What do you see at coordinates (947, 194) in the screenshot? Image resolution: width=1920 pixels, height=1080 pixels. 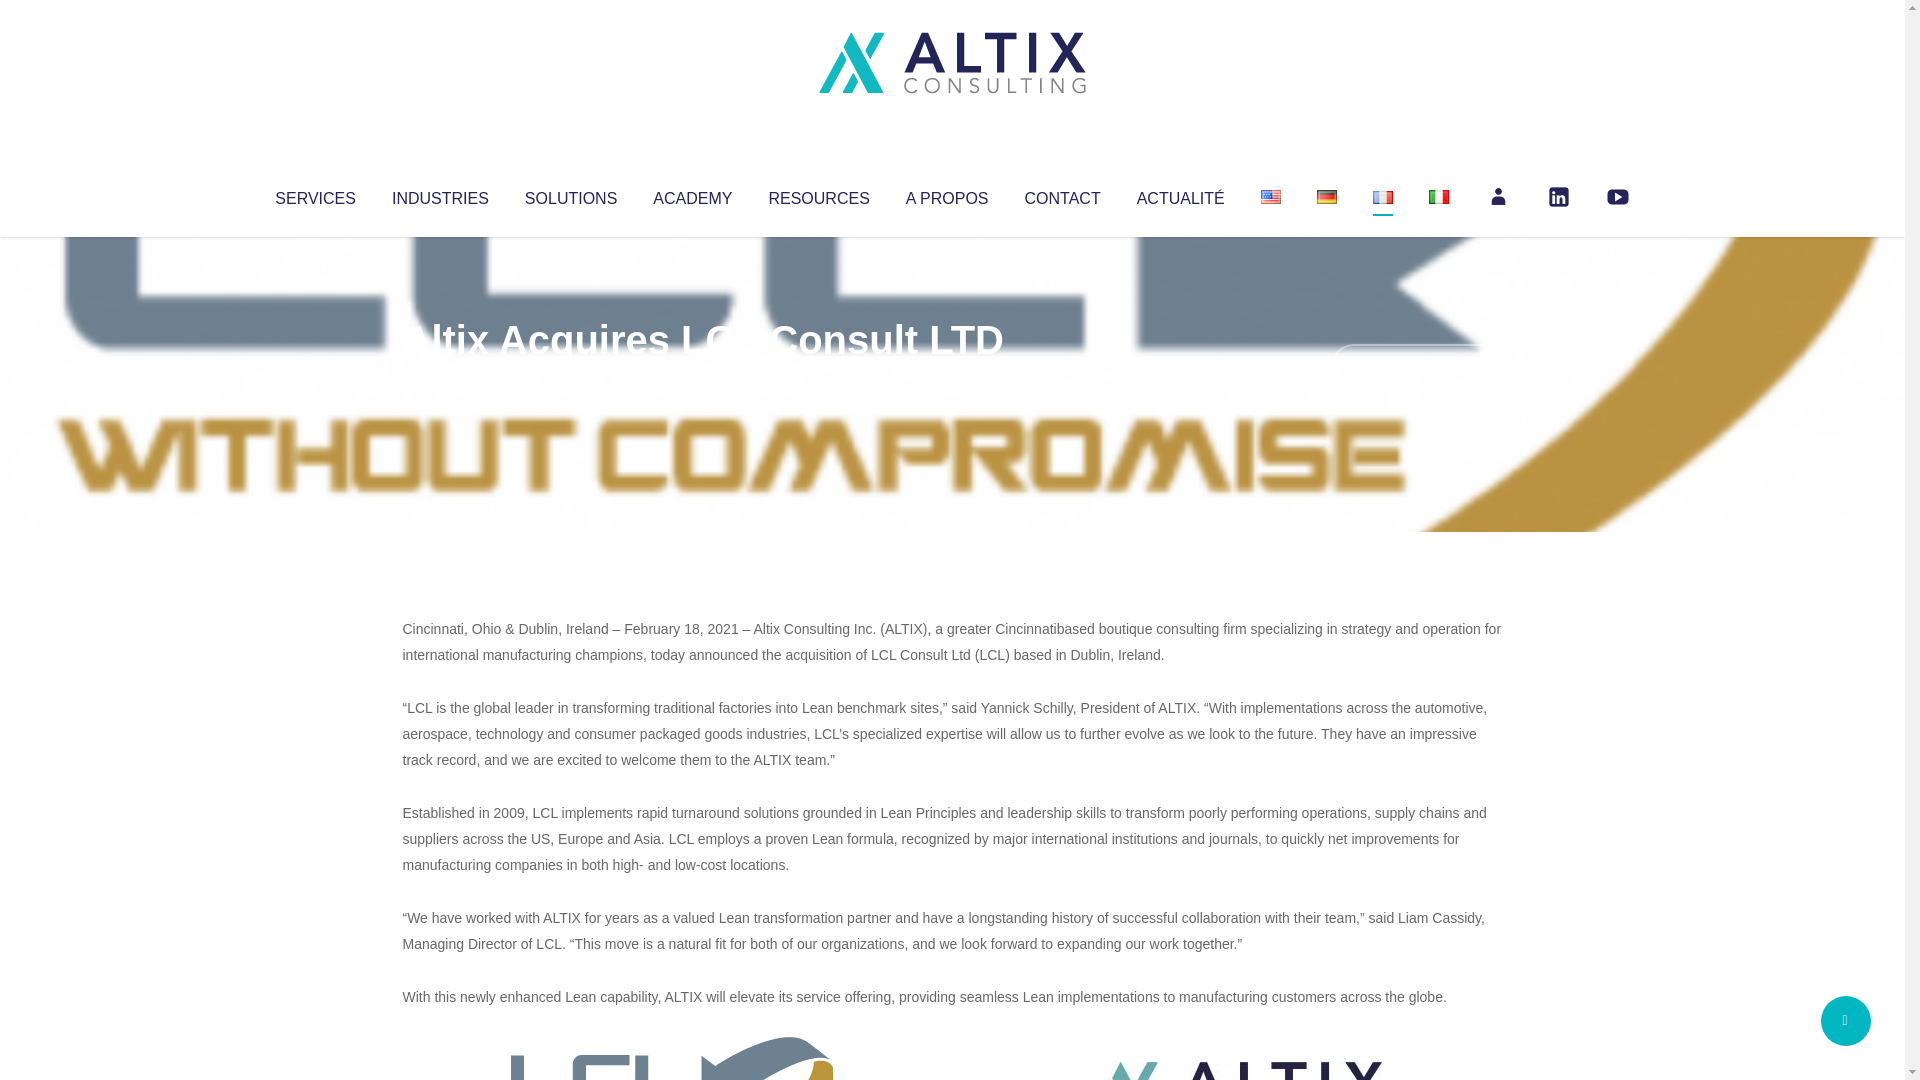 I see `A PROPOS` at bounding box center [947, 194].